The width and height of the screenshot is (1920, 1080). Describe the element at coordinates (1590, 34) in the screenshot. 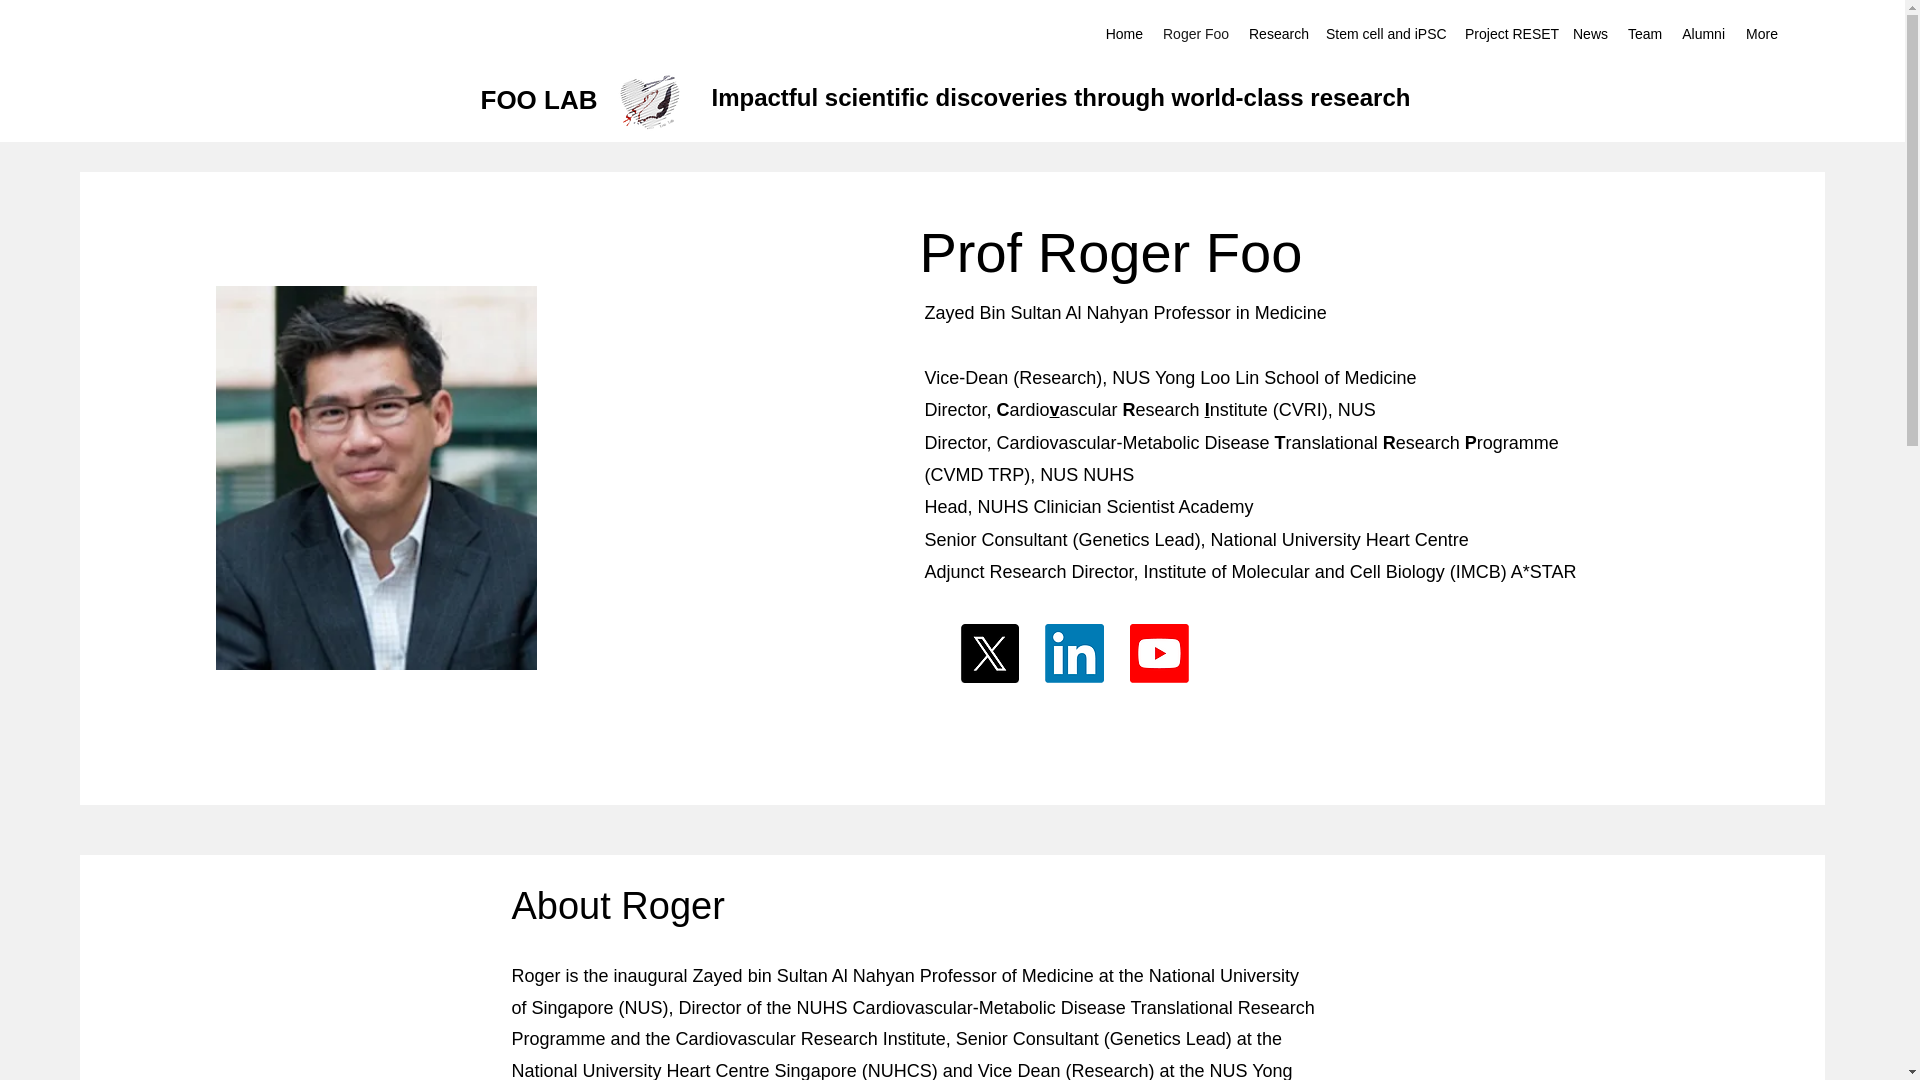

I see `News` at that location.